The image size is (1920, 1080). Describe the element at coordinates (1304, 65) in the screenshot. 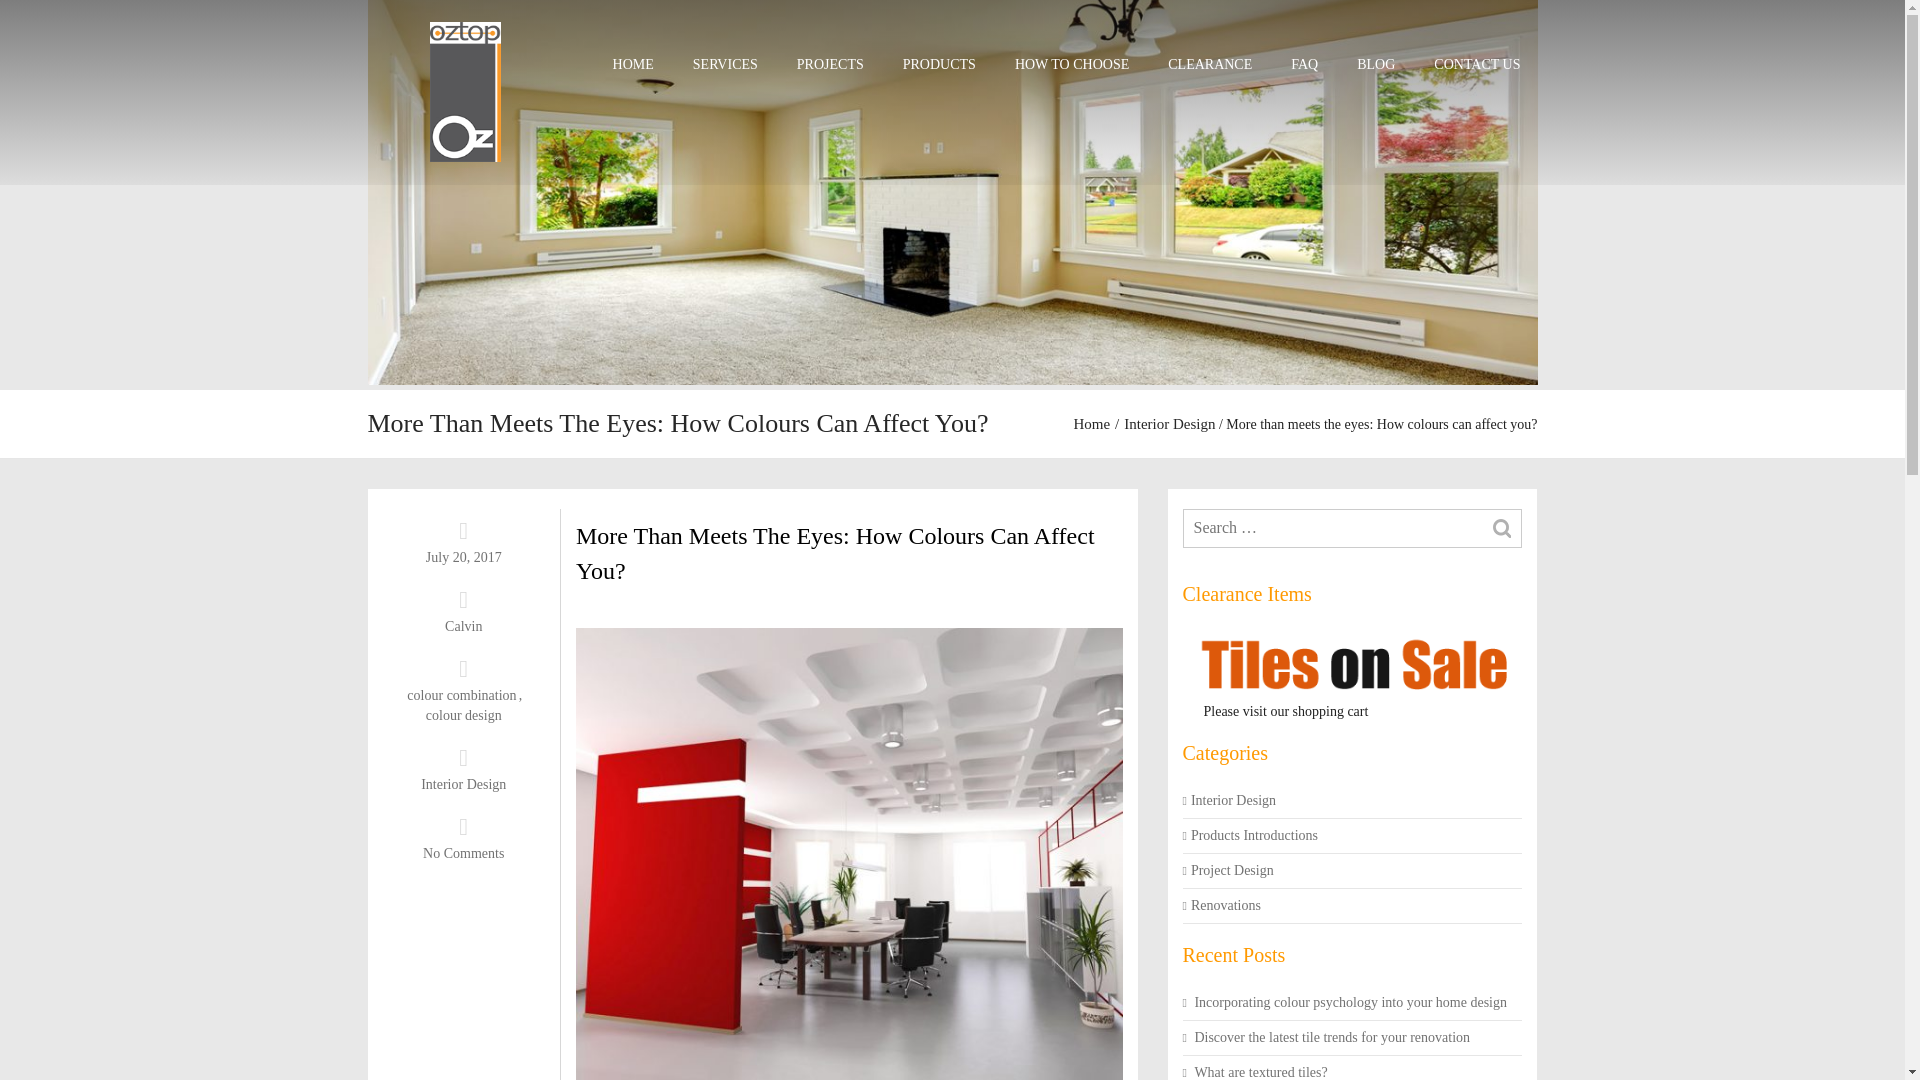

I see `FAQ` at that location.